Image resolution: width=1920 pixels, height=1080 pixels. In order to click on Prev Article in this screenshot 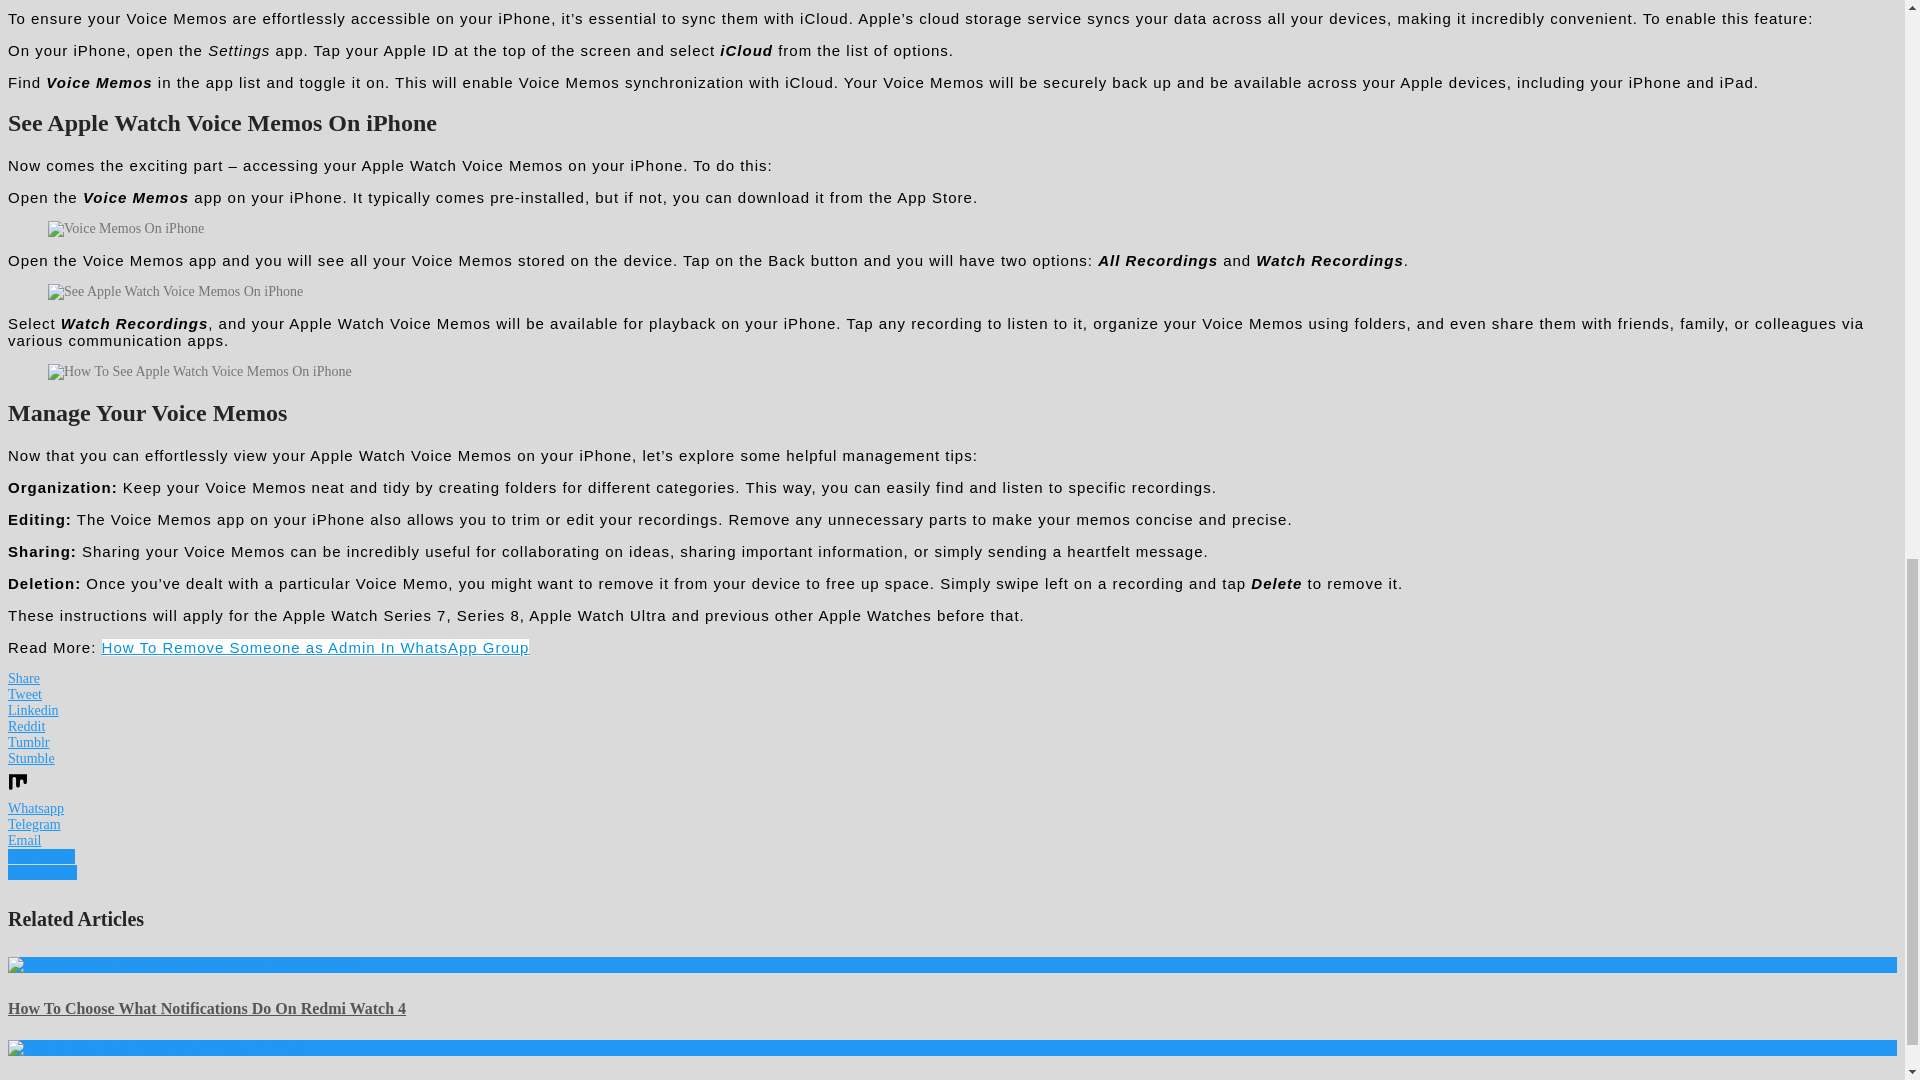, I will do `click(40, 856)`.